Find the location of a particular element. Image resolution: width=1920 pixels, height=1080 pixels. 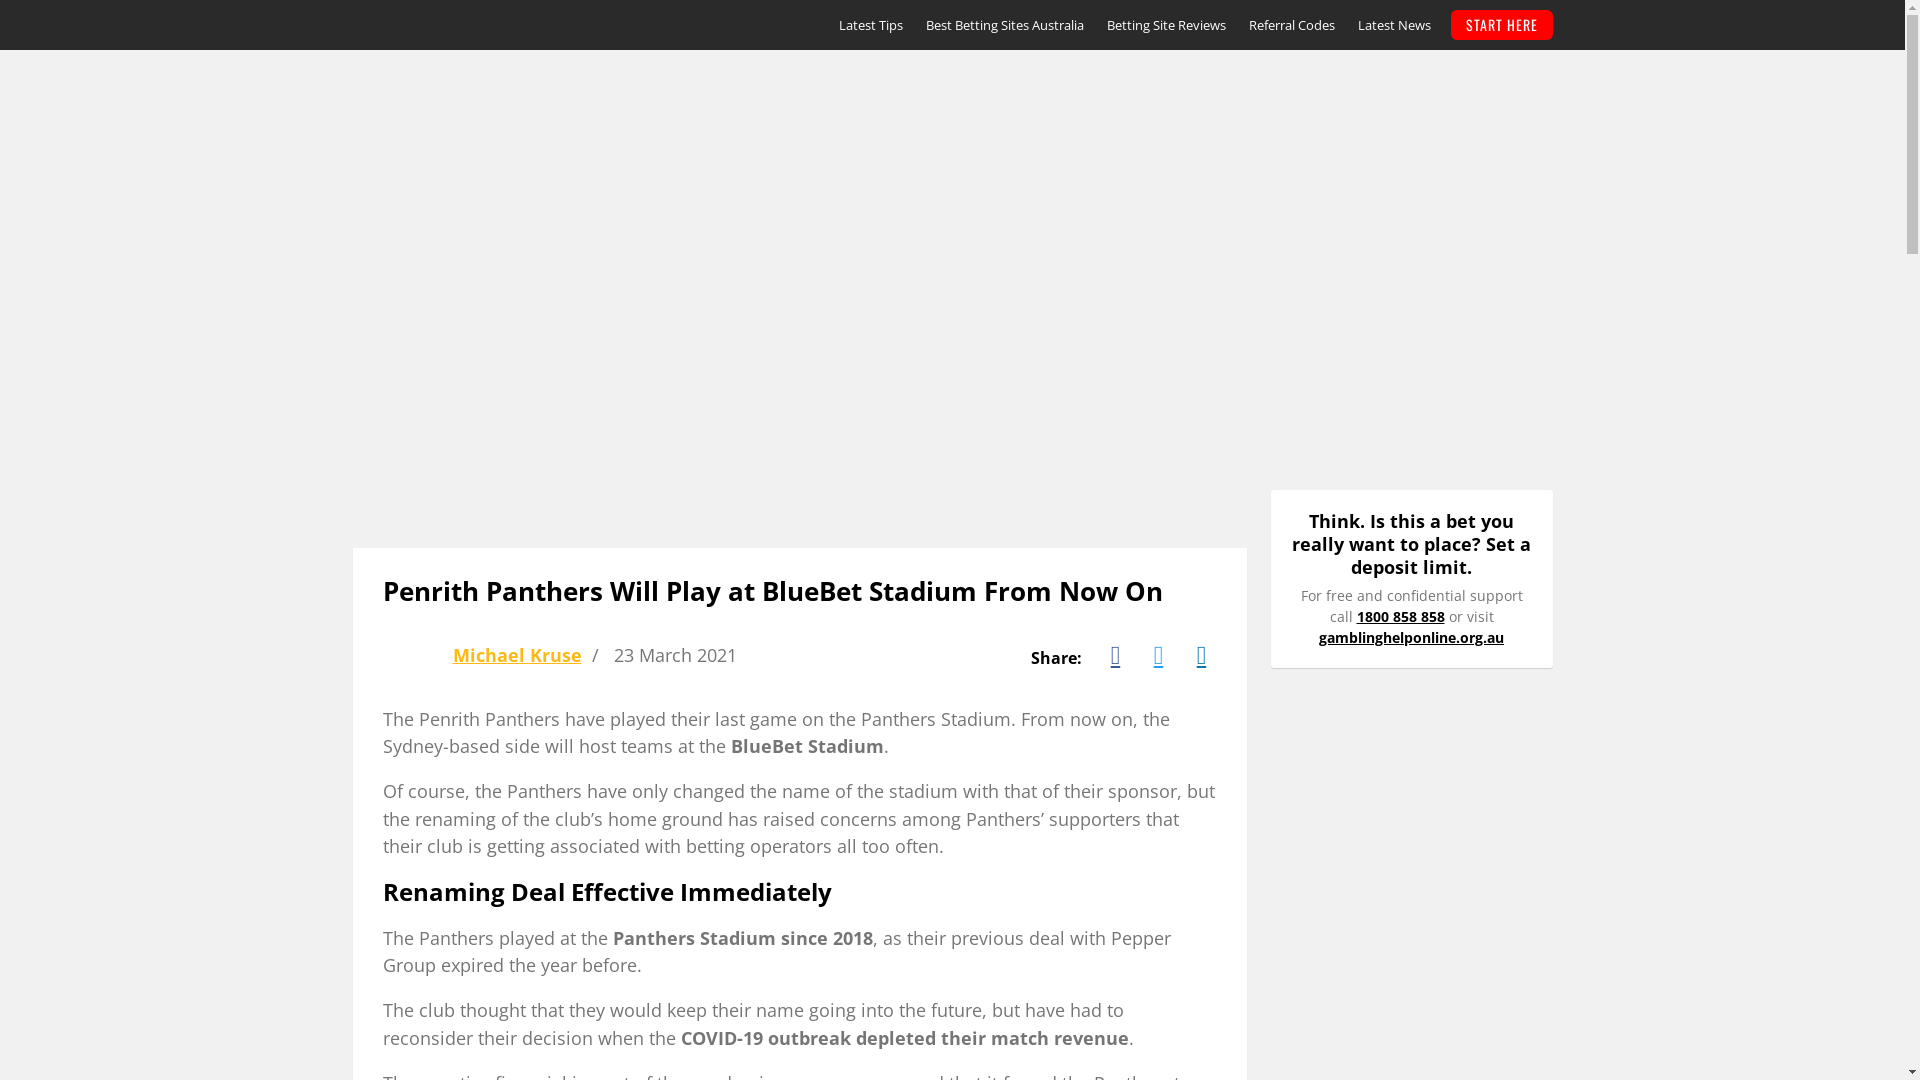

Penrith Panthers Will Play at BlueBet Stadium From Now On is located at coordinates (772, 592).